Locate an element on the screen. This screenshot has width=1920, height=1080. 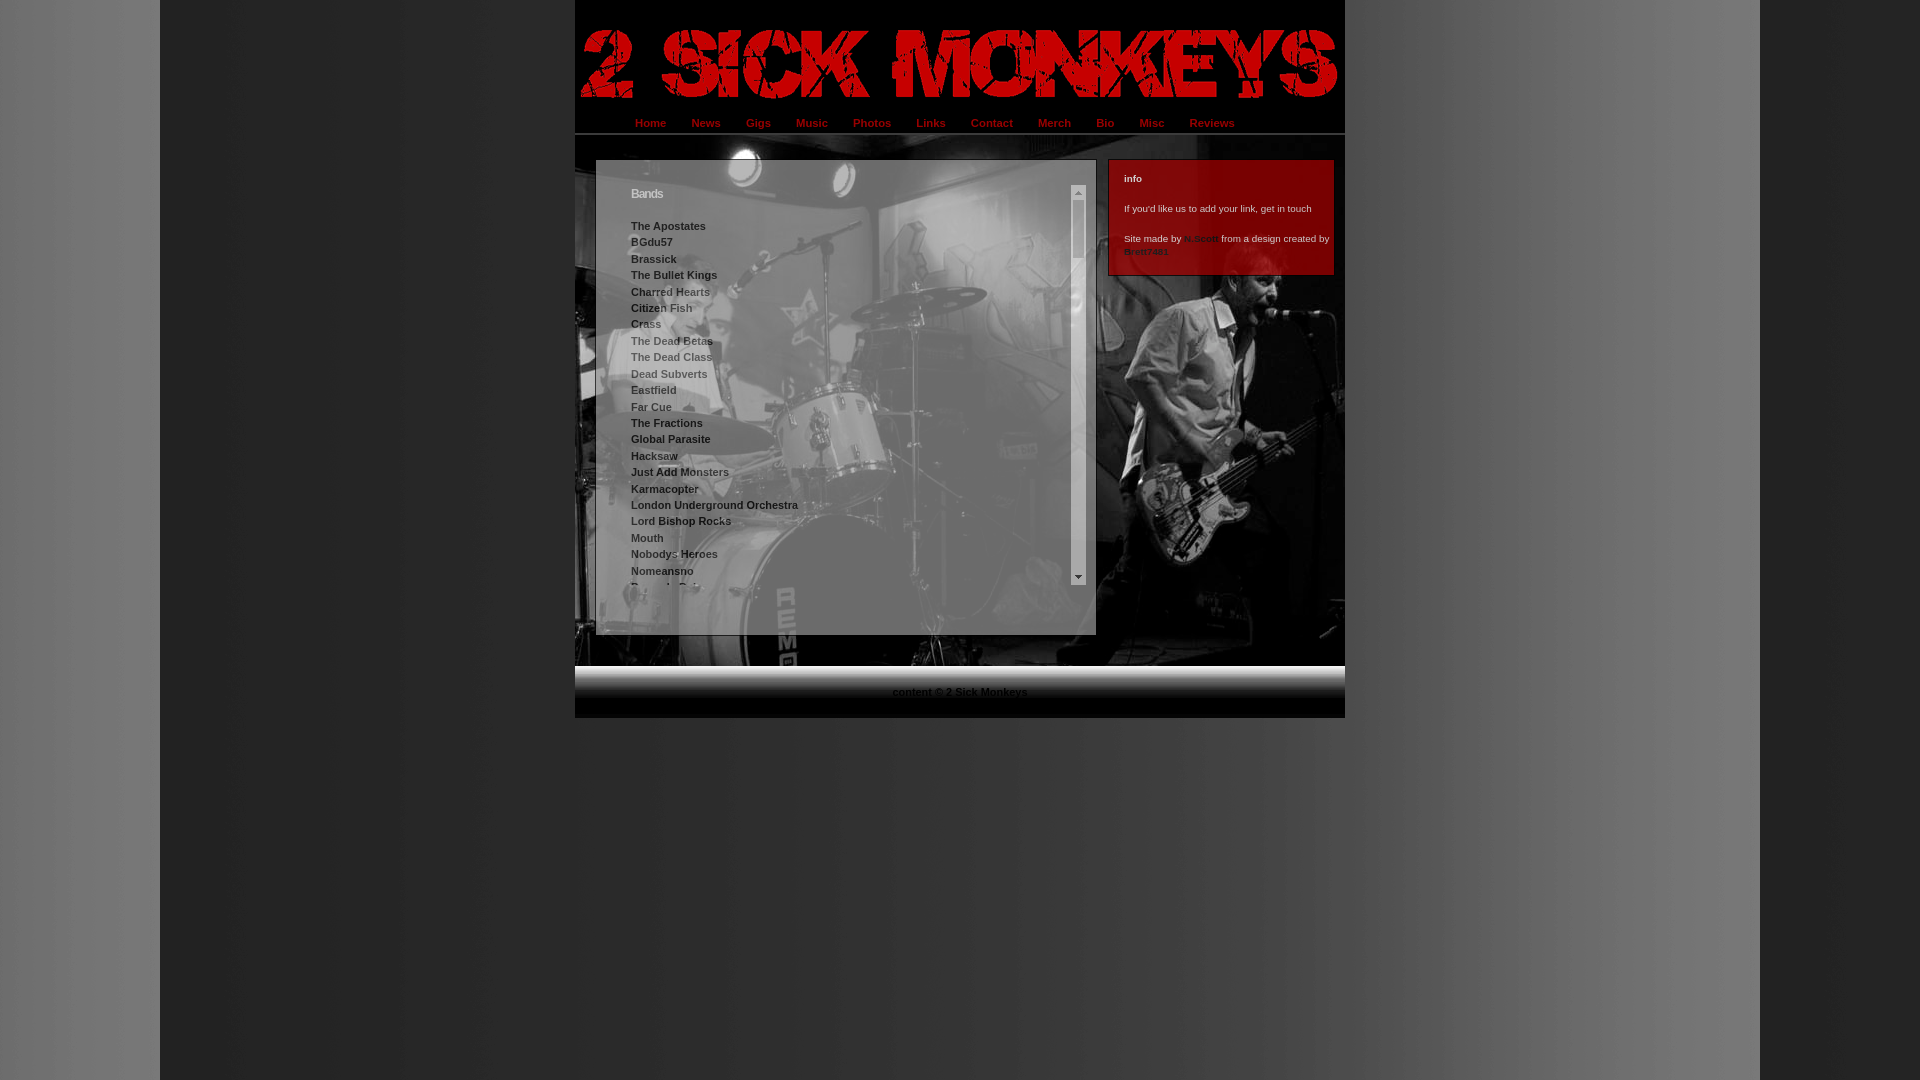
Valdez is located at coordinates (648, 817).